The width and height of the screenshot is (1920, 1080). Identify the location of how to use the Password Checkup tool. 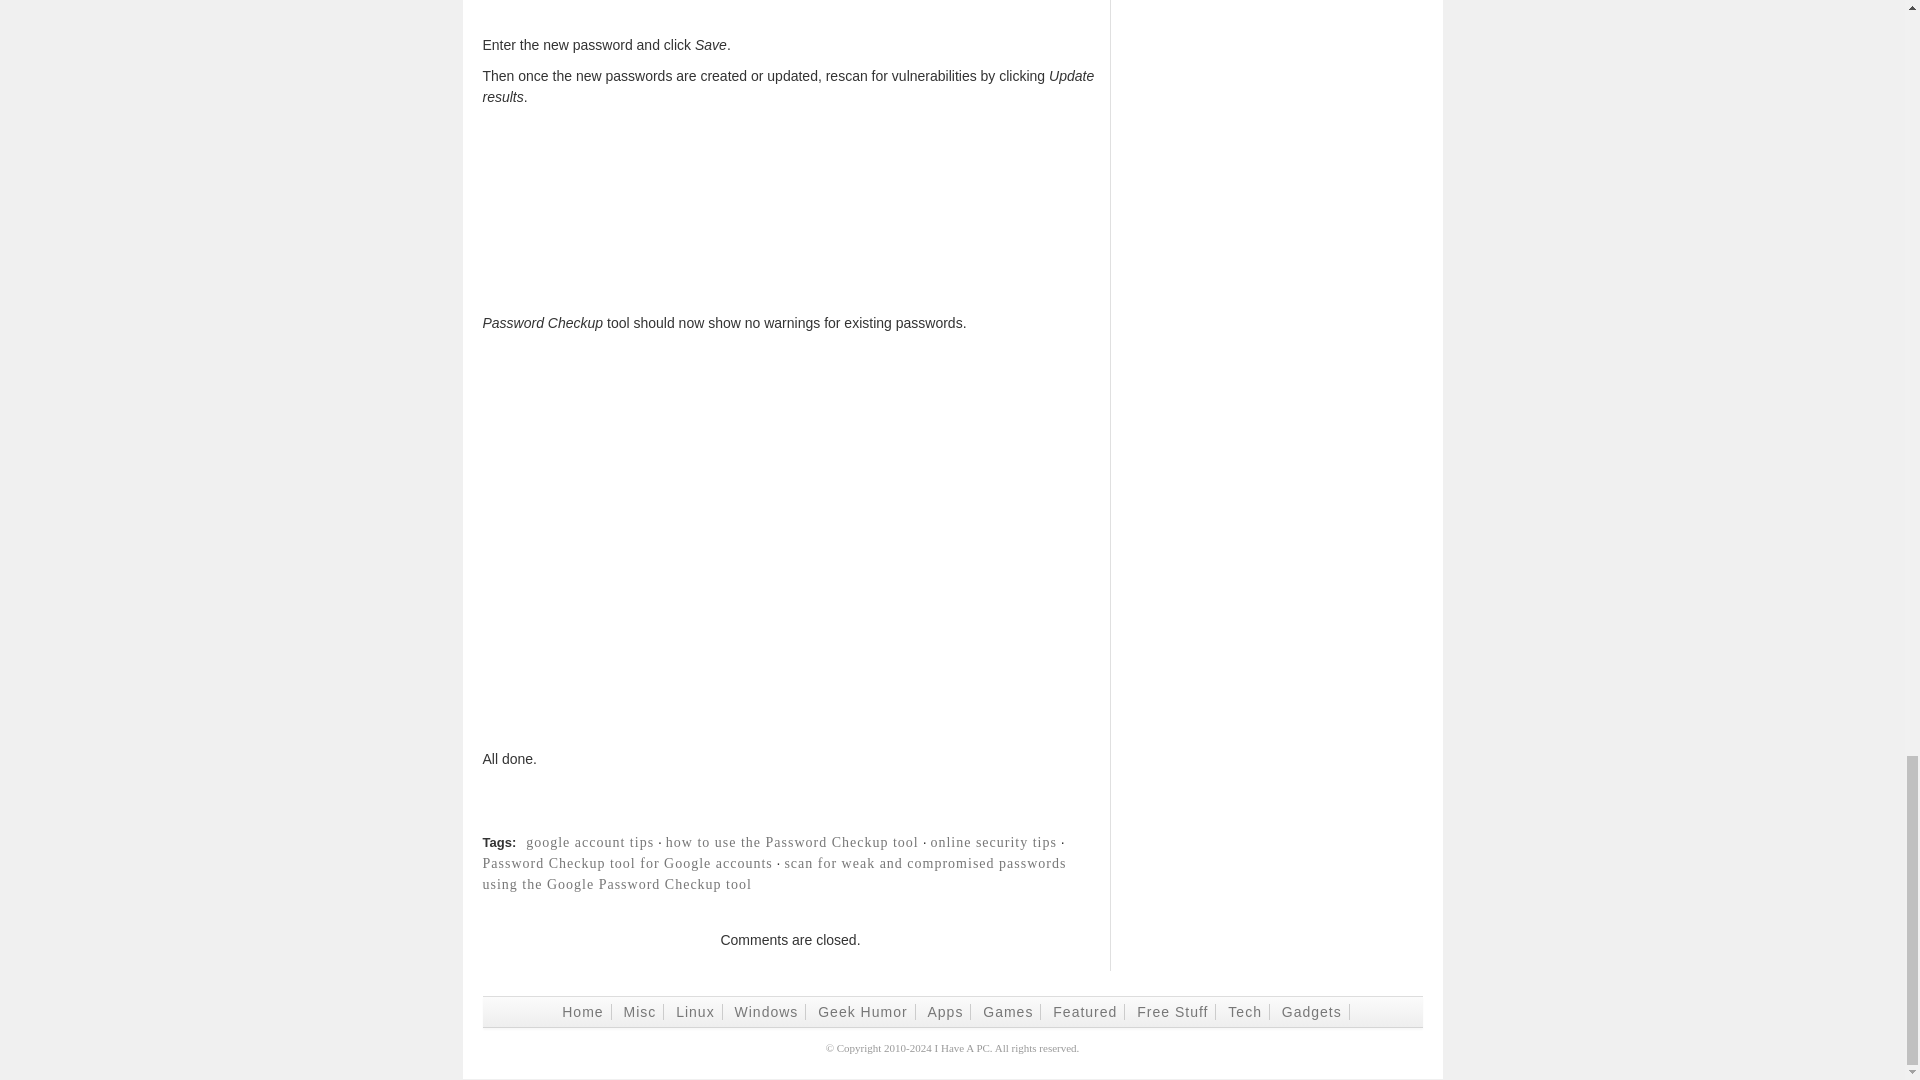
(792, 842).